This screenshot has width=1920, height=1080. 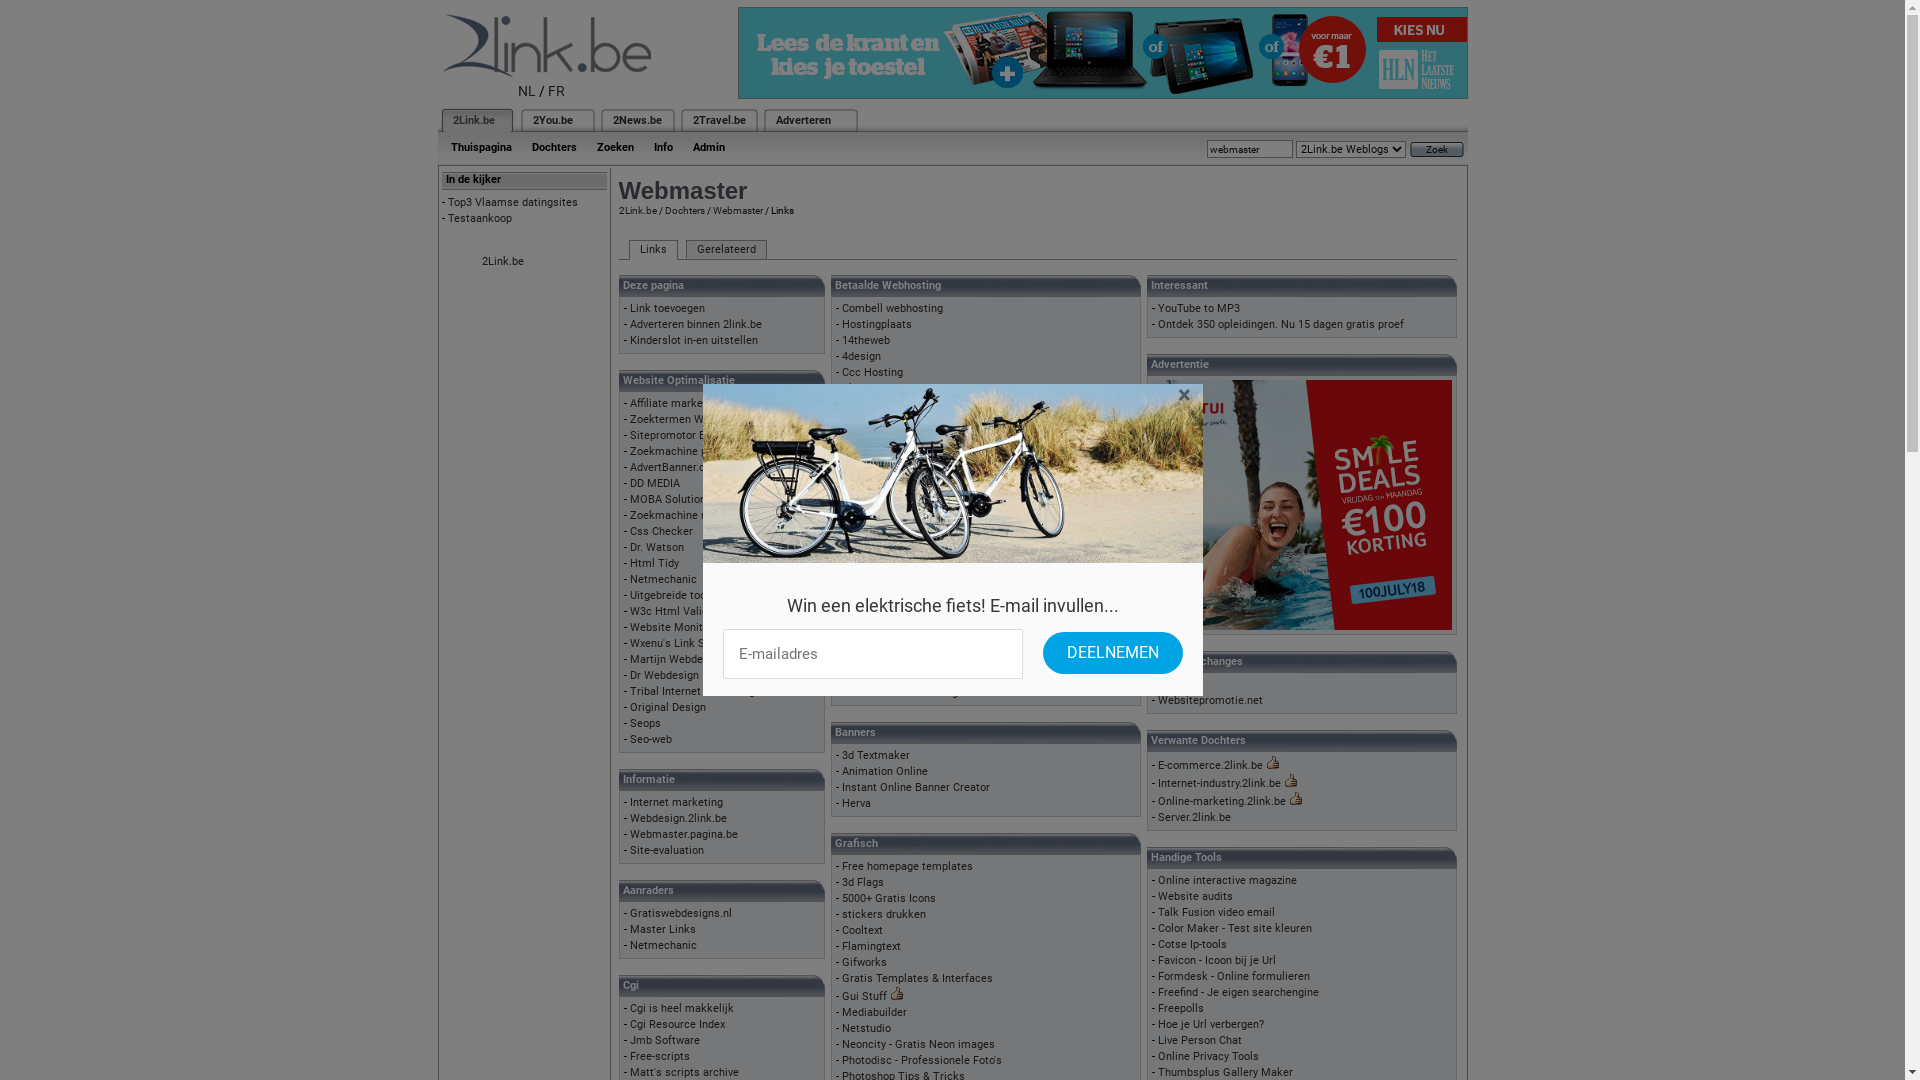 I want to click on Top3 Vlaamse datingsites, so click(x=513, y=202).